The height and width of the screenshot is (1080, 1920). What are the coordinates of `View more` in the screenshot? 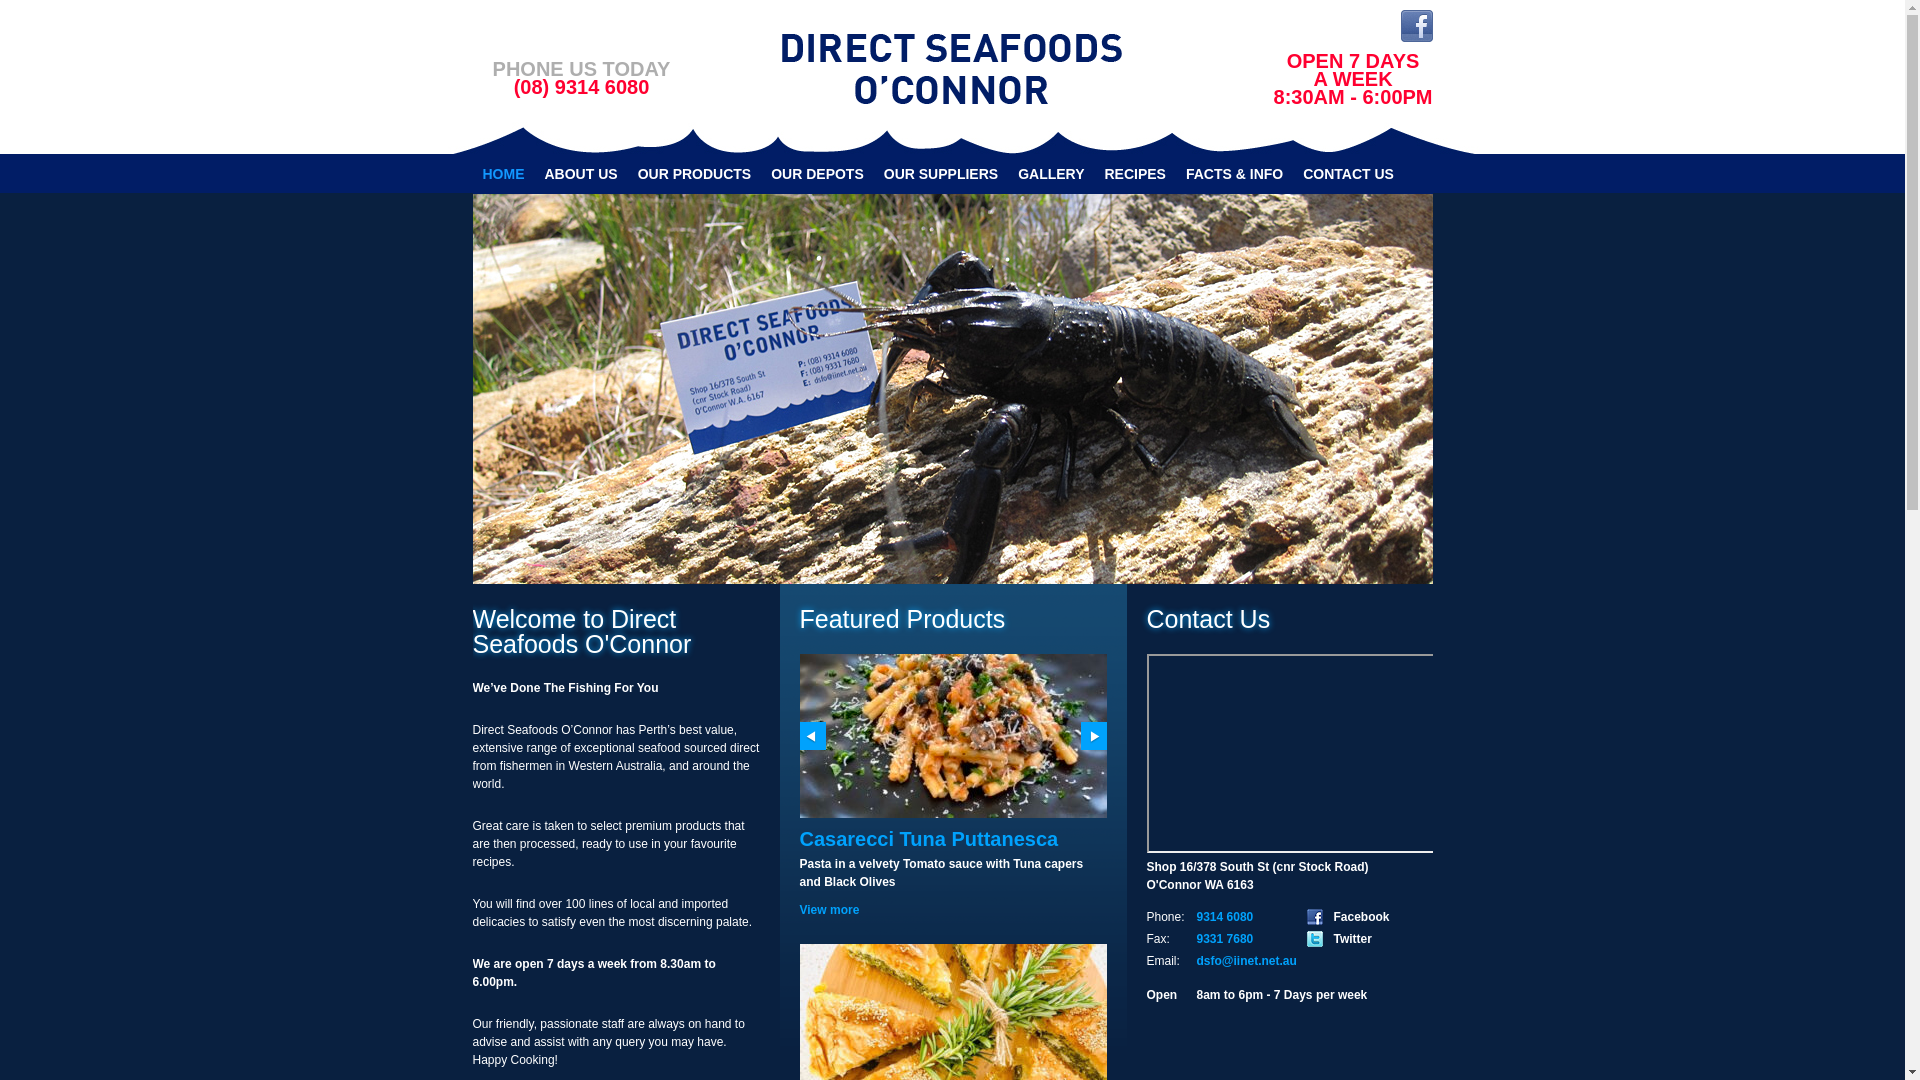 It's located at (830, 910).